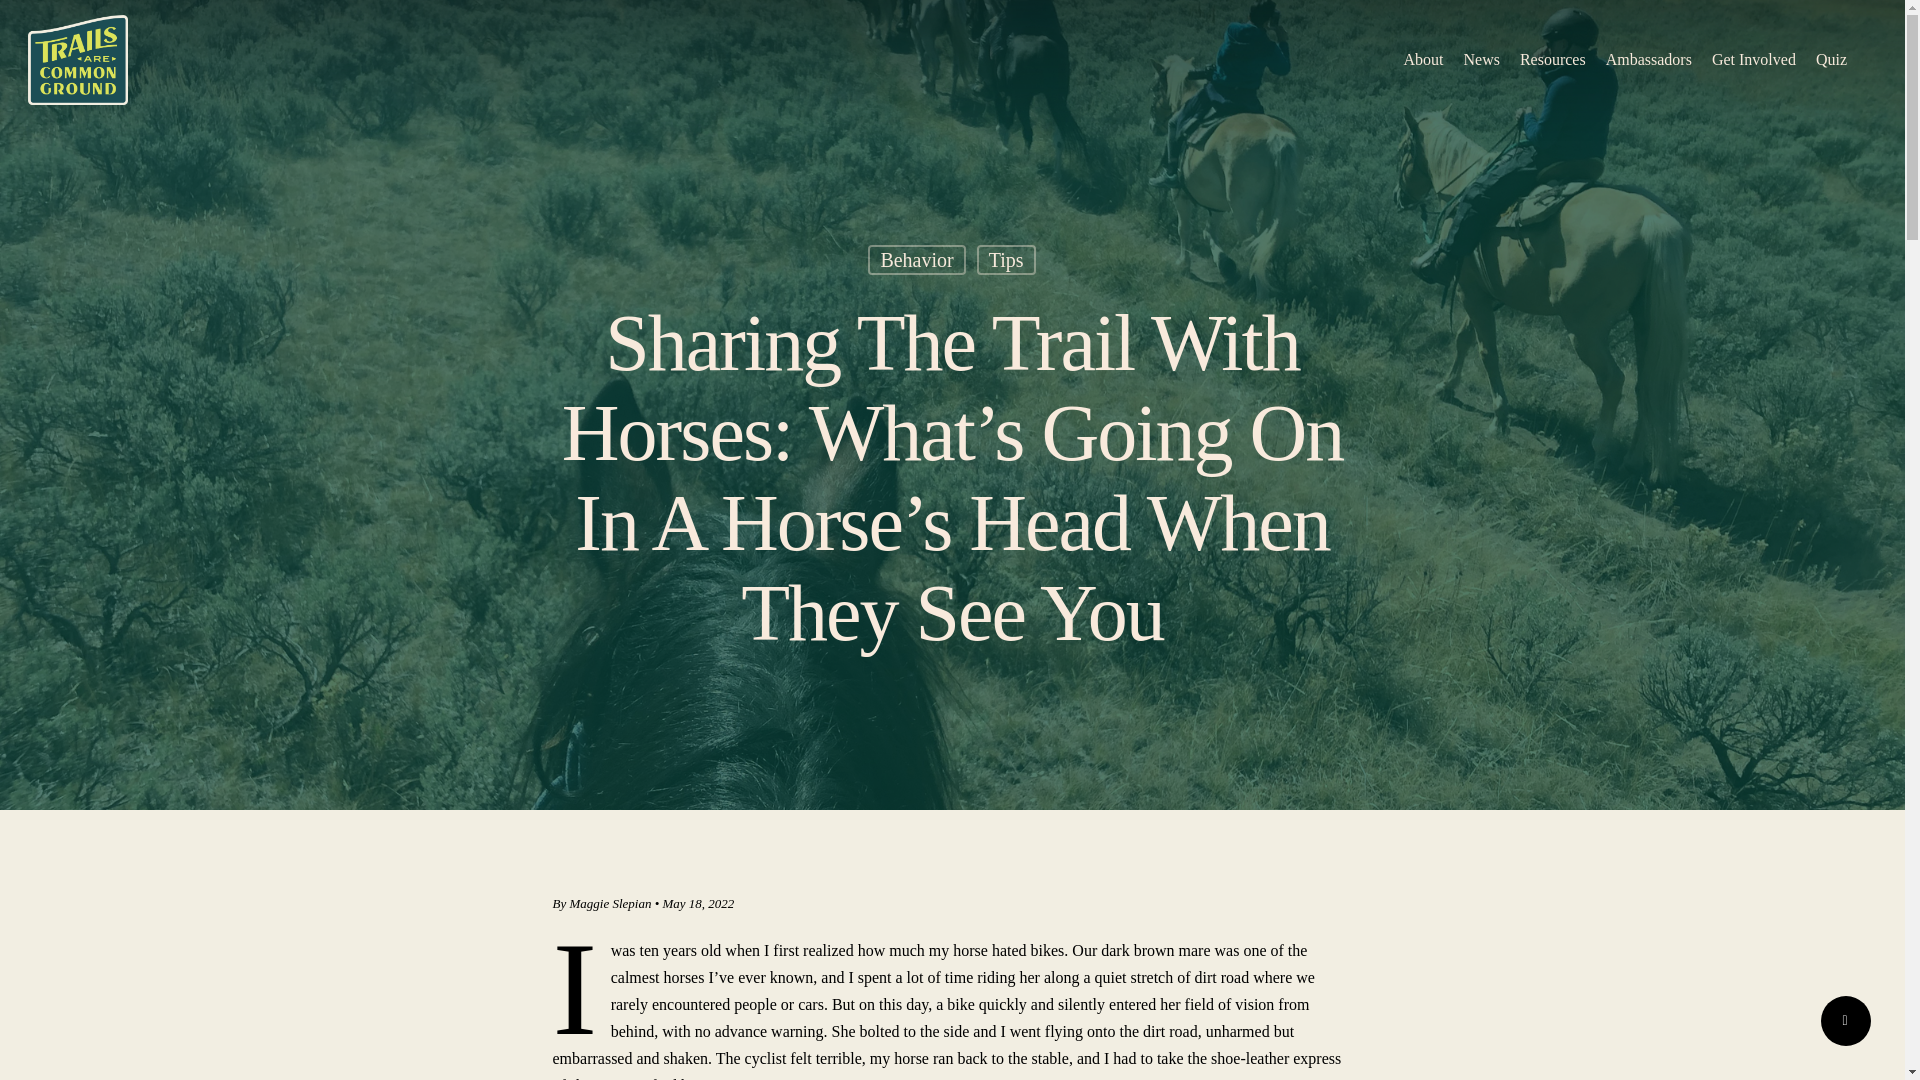 The height and width of the screenshot is (1080, 1920). I want to click on Resources, so click(1552, 60).